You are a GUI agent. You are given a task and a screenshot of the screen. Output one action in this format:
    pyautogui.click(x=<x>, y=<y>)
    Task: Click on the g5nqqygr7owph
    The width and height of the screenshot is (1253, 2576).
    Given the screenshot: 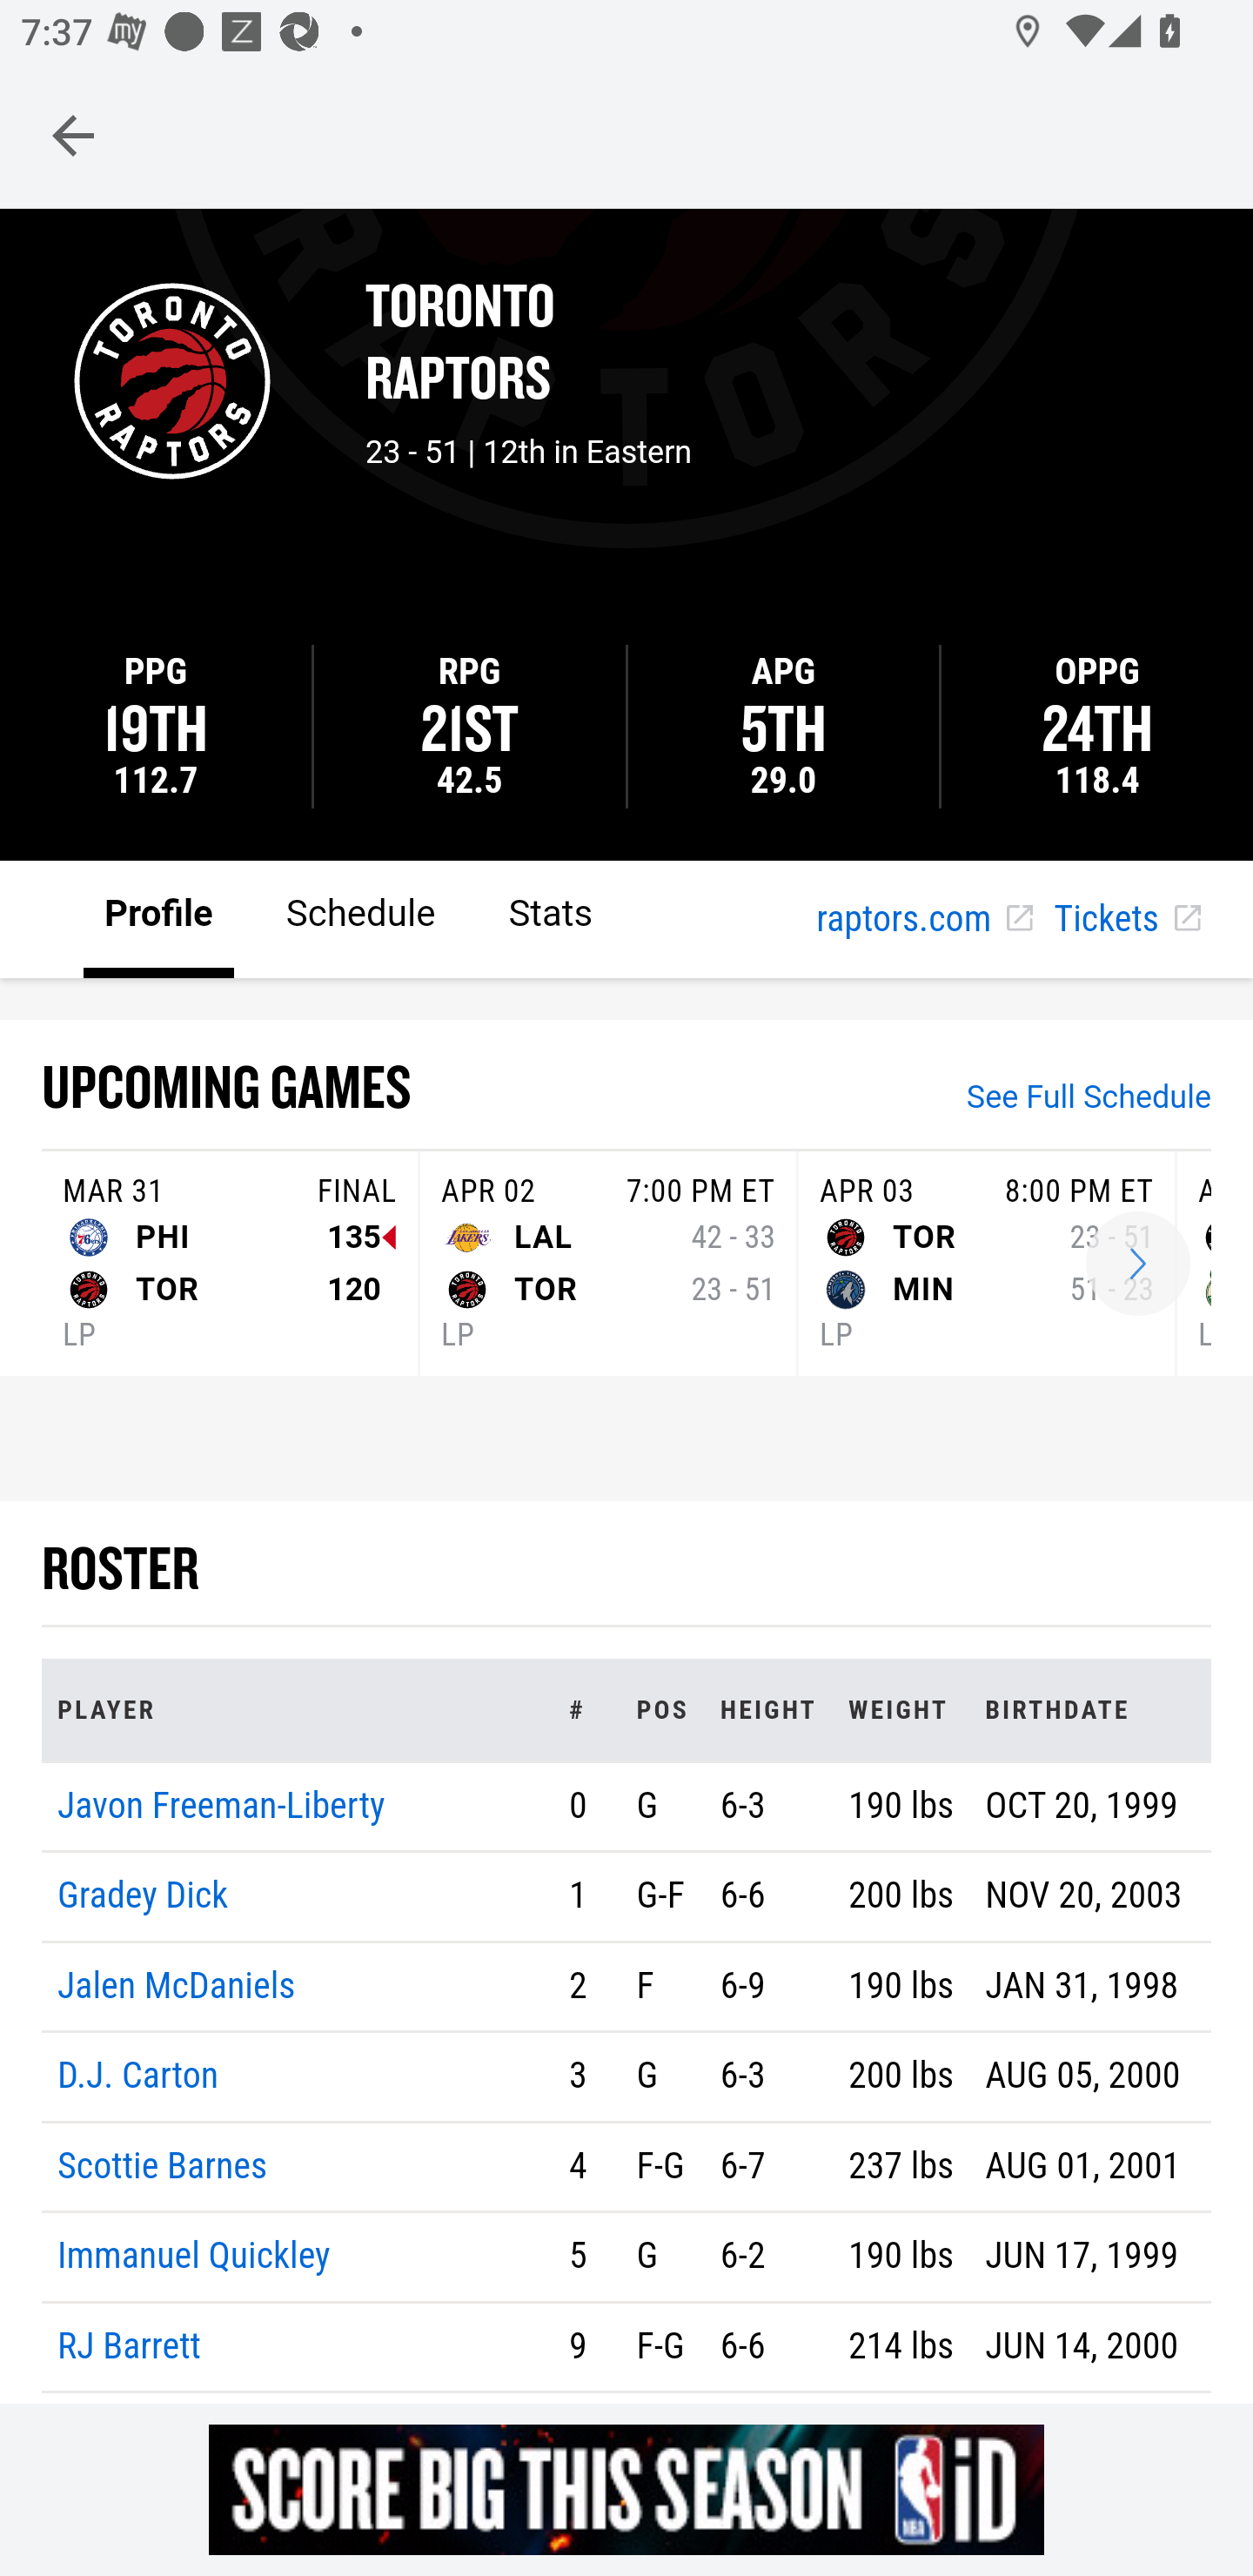 What is the action you would take?
    pyautogui.click(x=626, y=2489)
    